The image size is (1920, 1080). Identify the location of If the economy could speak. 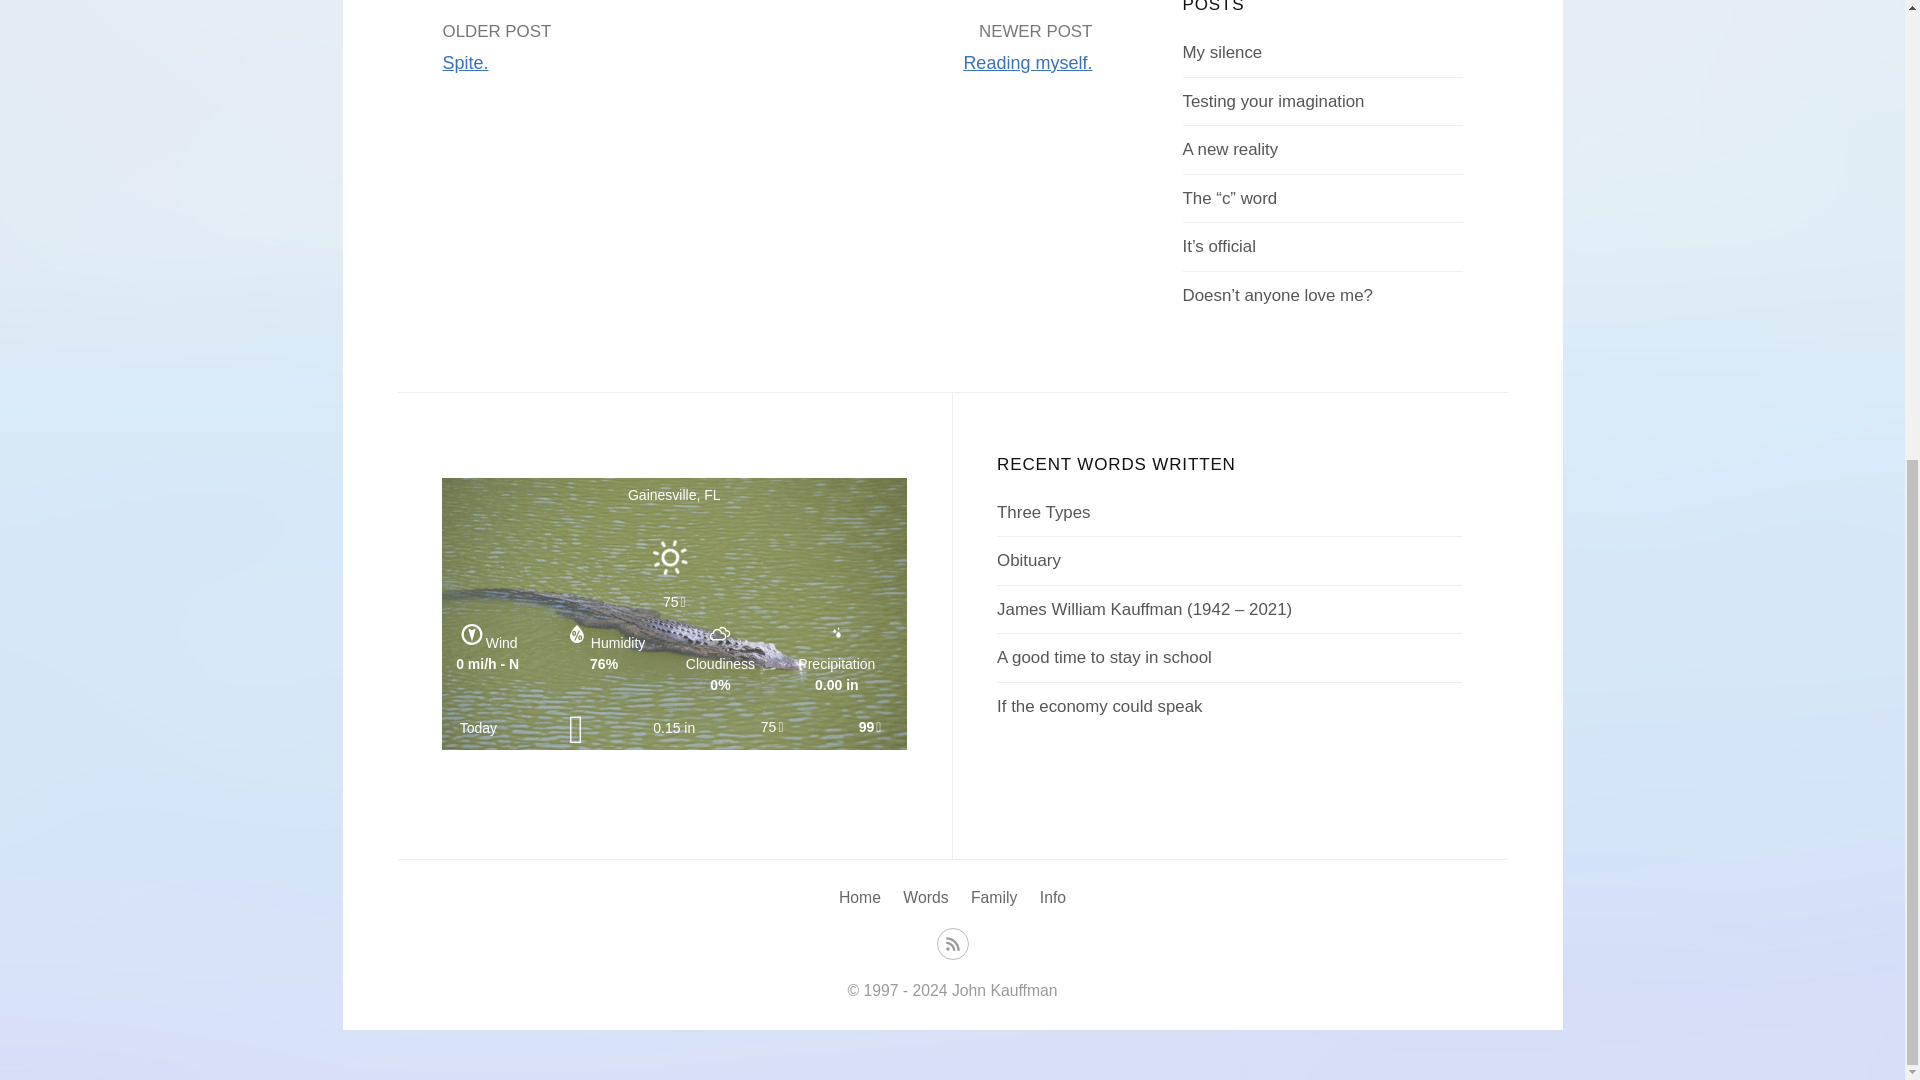
(1098, 706).